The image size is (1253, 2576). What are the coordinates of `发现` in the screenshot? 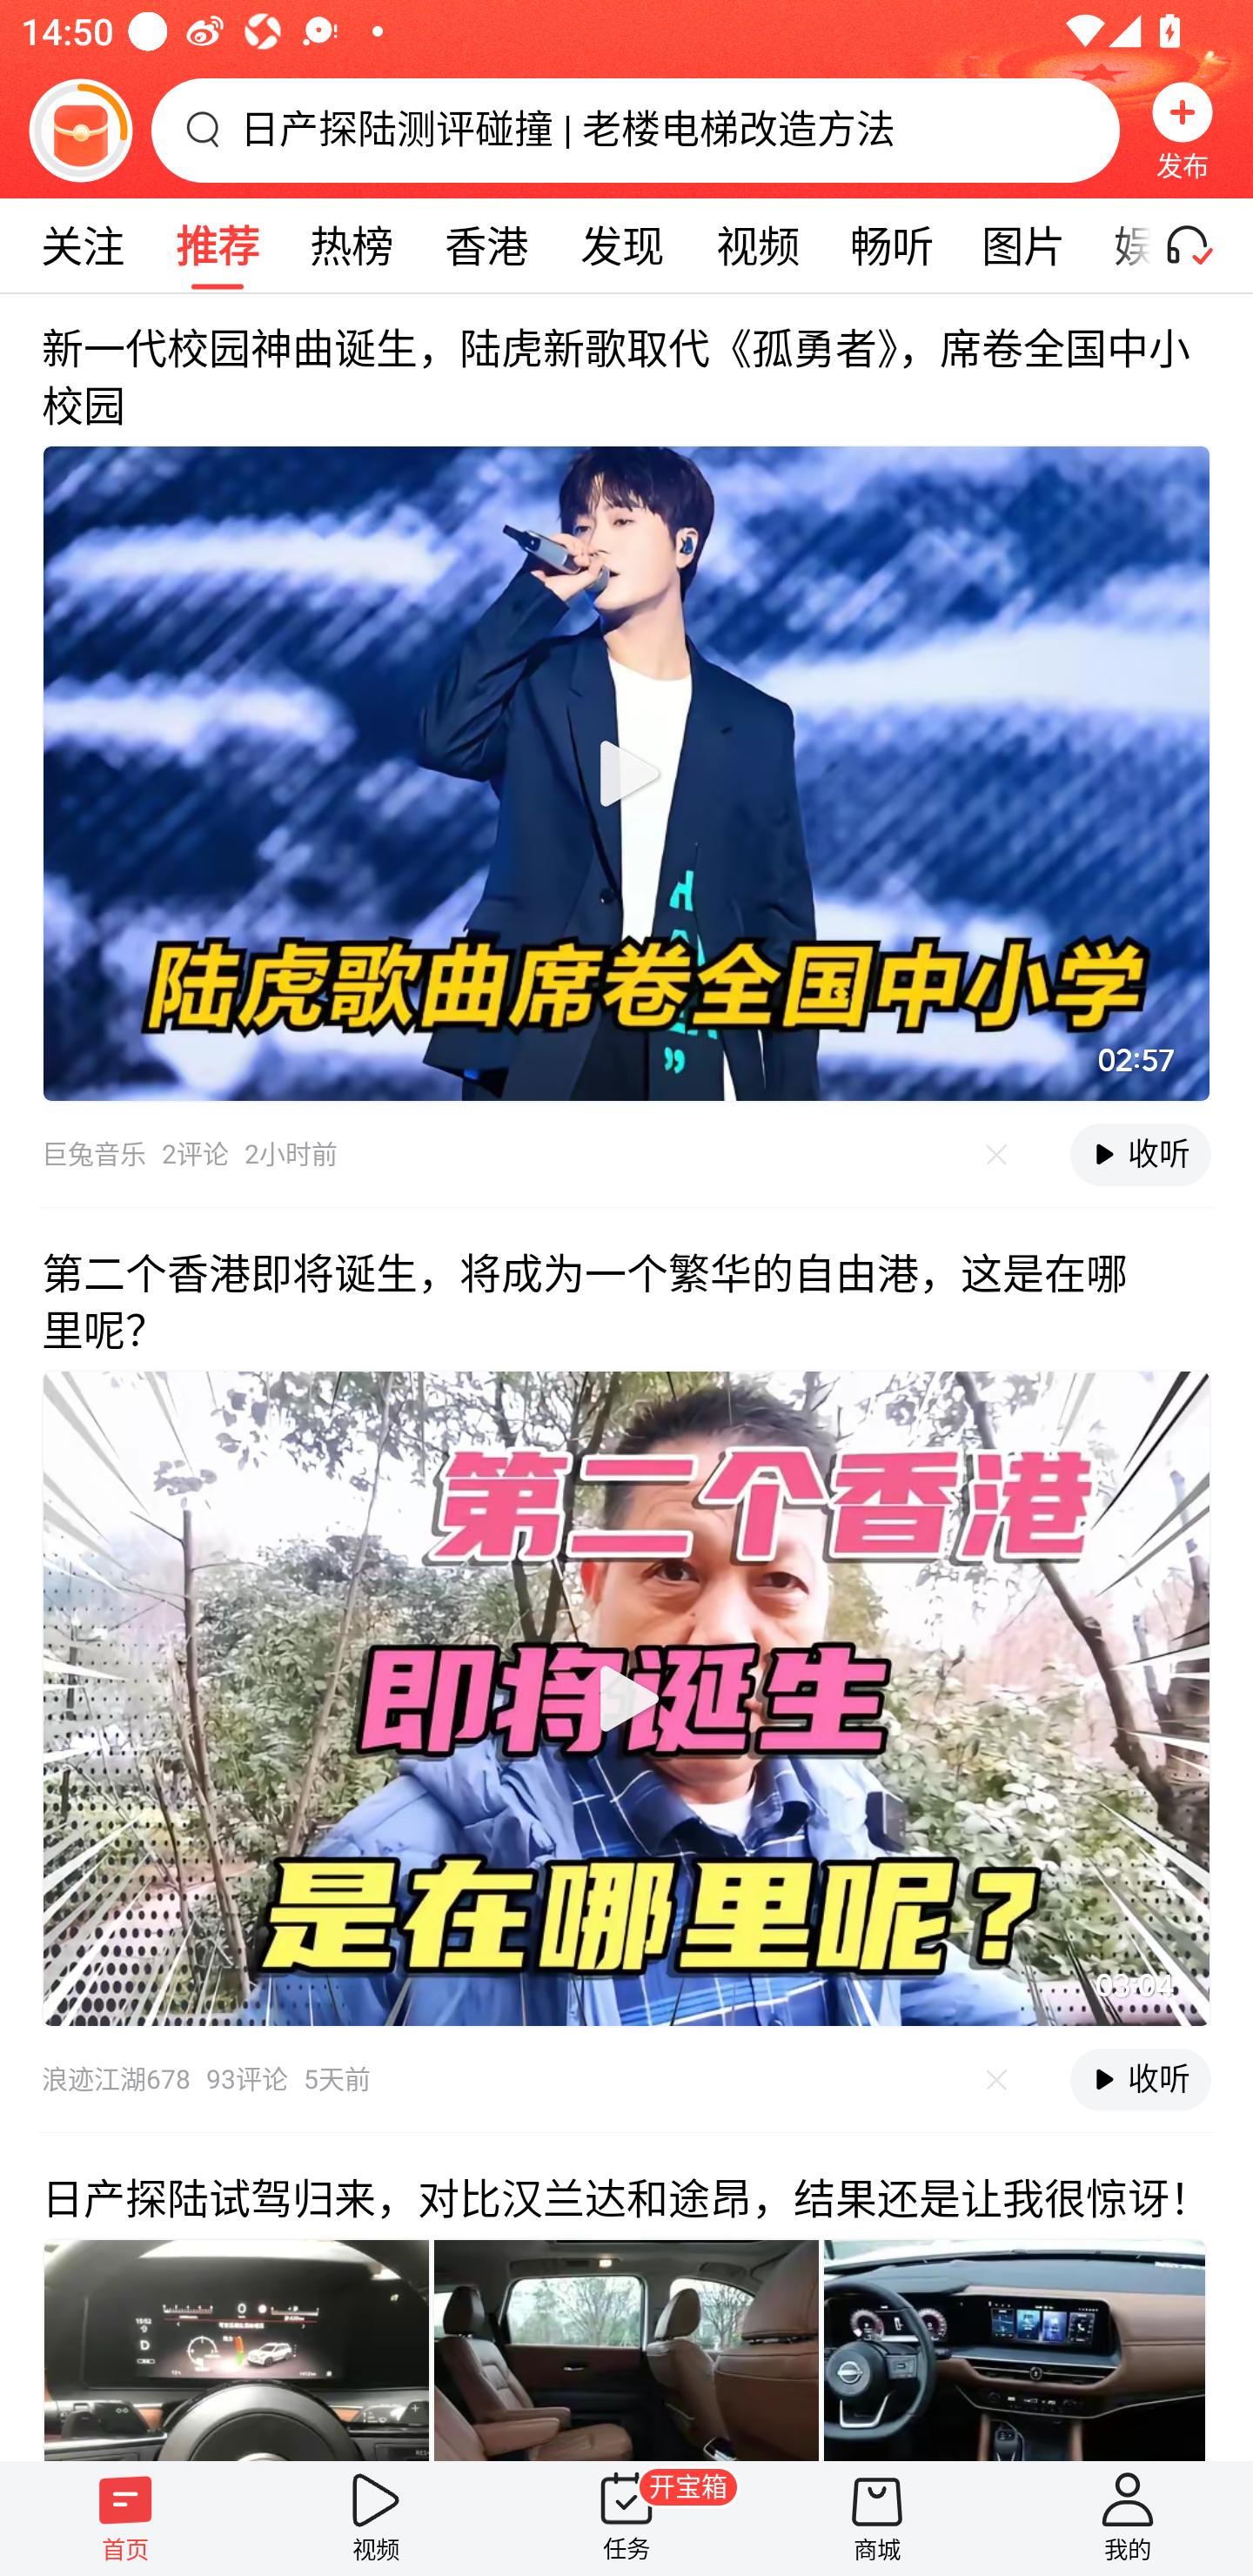 It's located at (621, 245).